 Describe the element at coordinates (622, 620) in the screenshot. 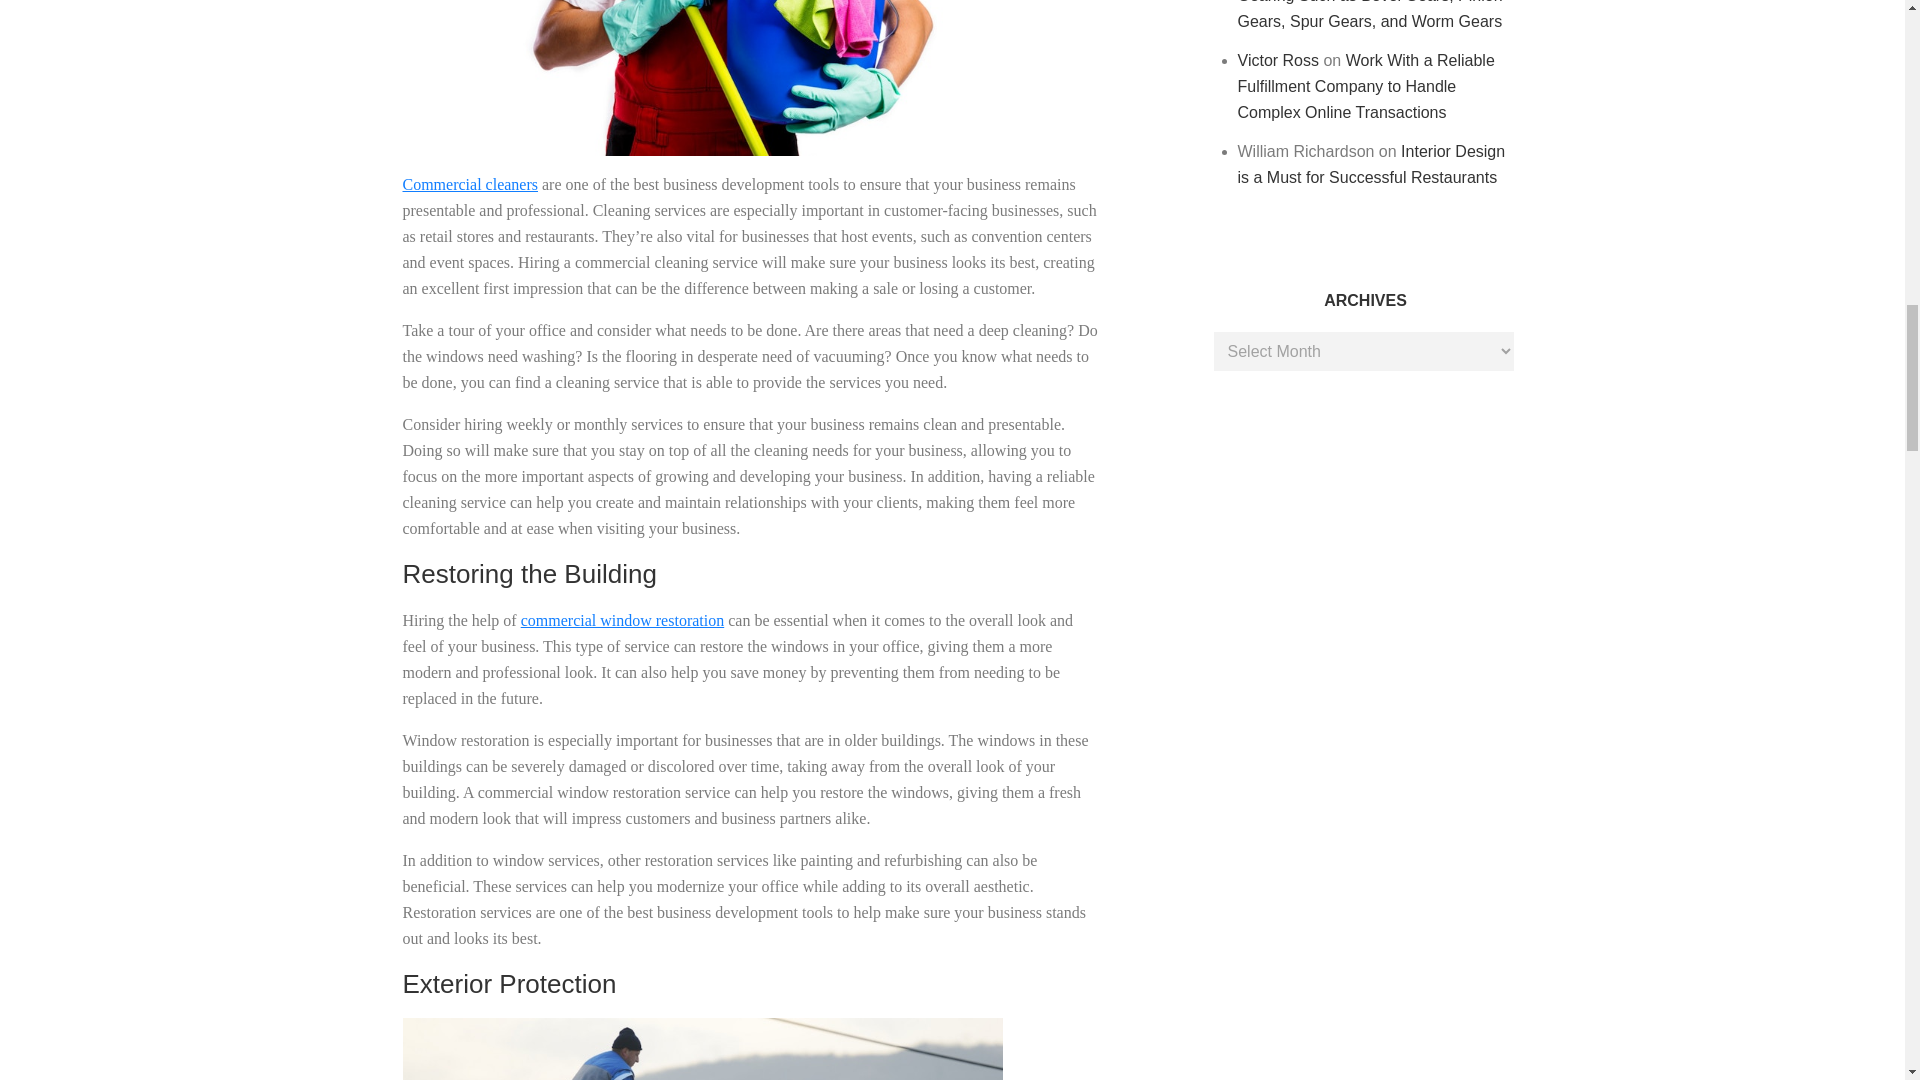

I see `commercial window restoration` at that location.